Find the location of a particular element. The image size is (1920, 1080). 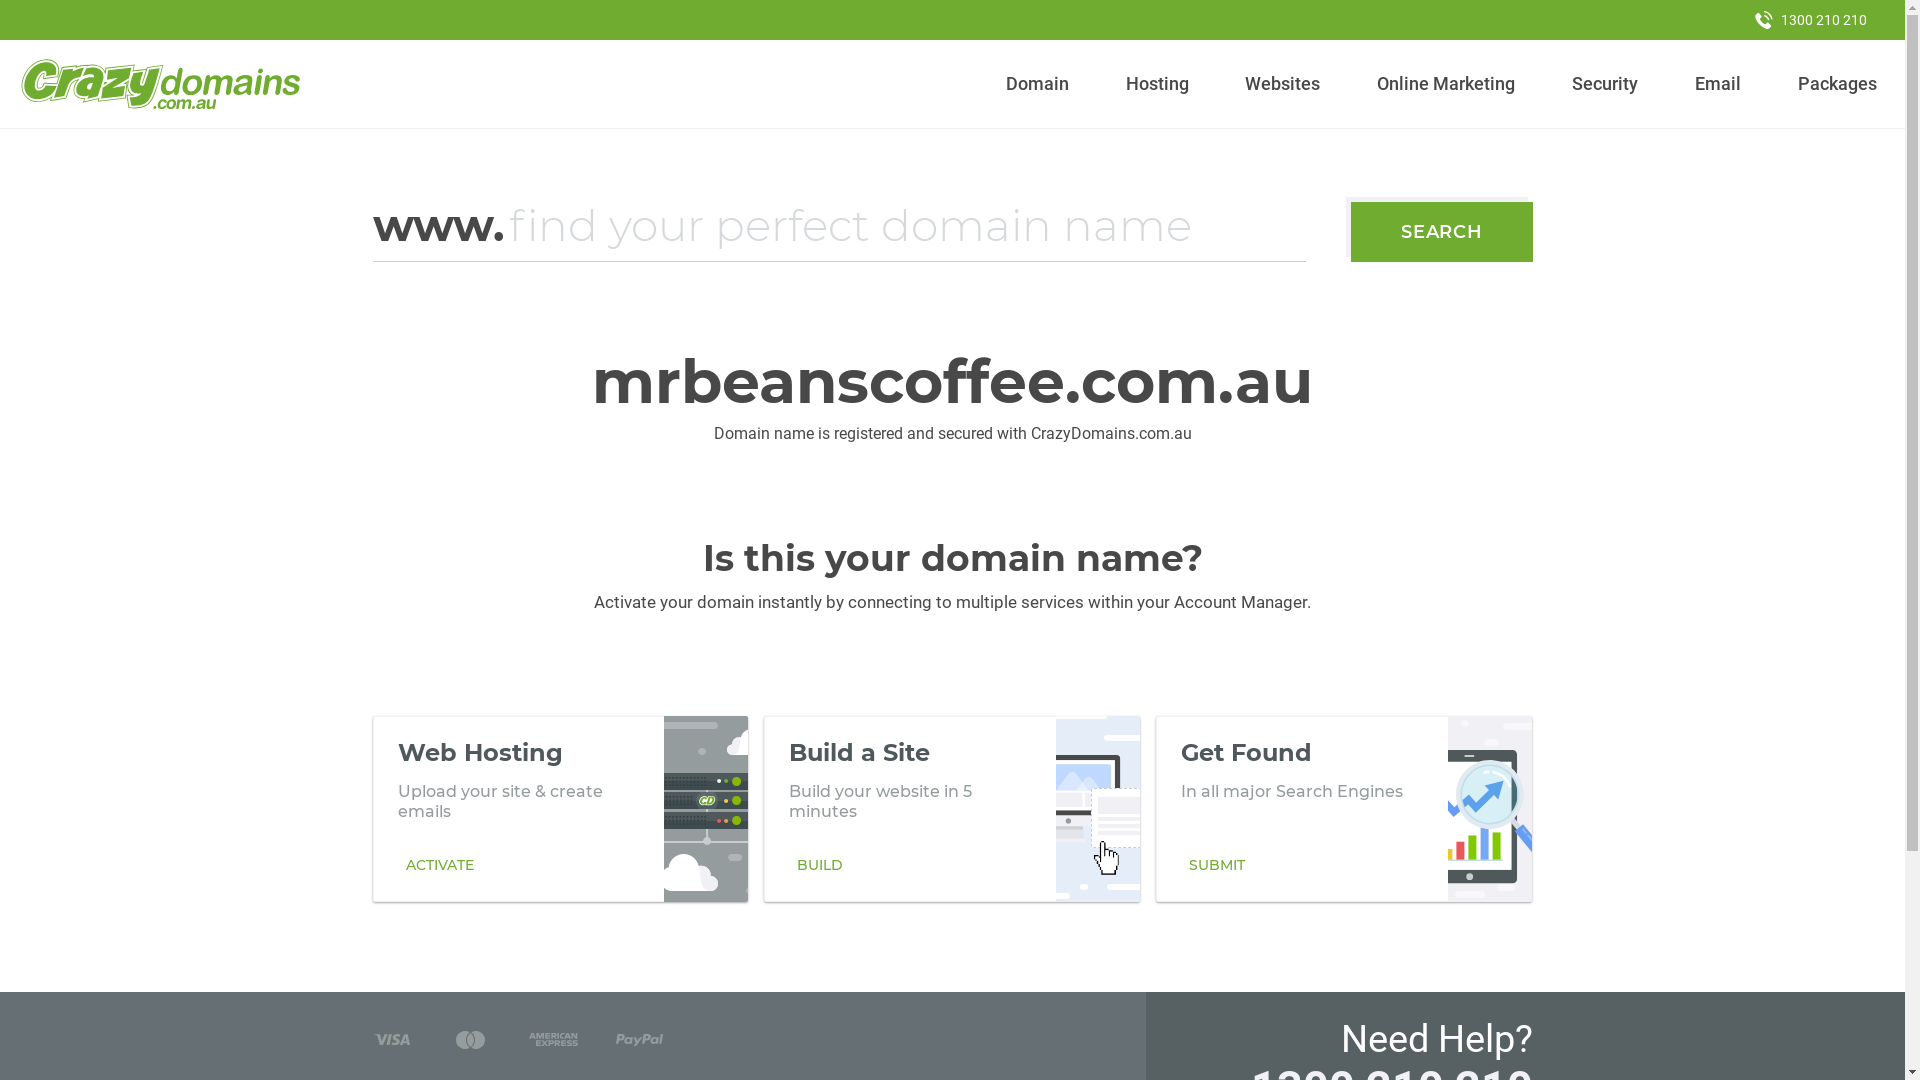

Websites is located at coordinates (1283, 84).